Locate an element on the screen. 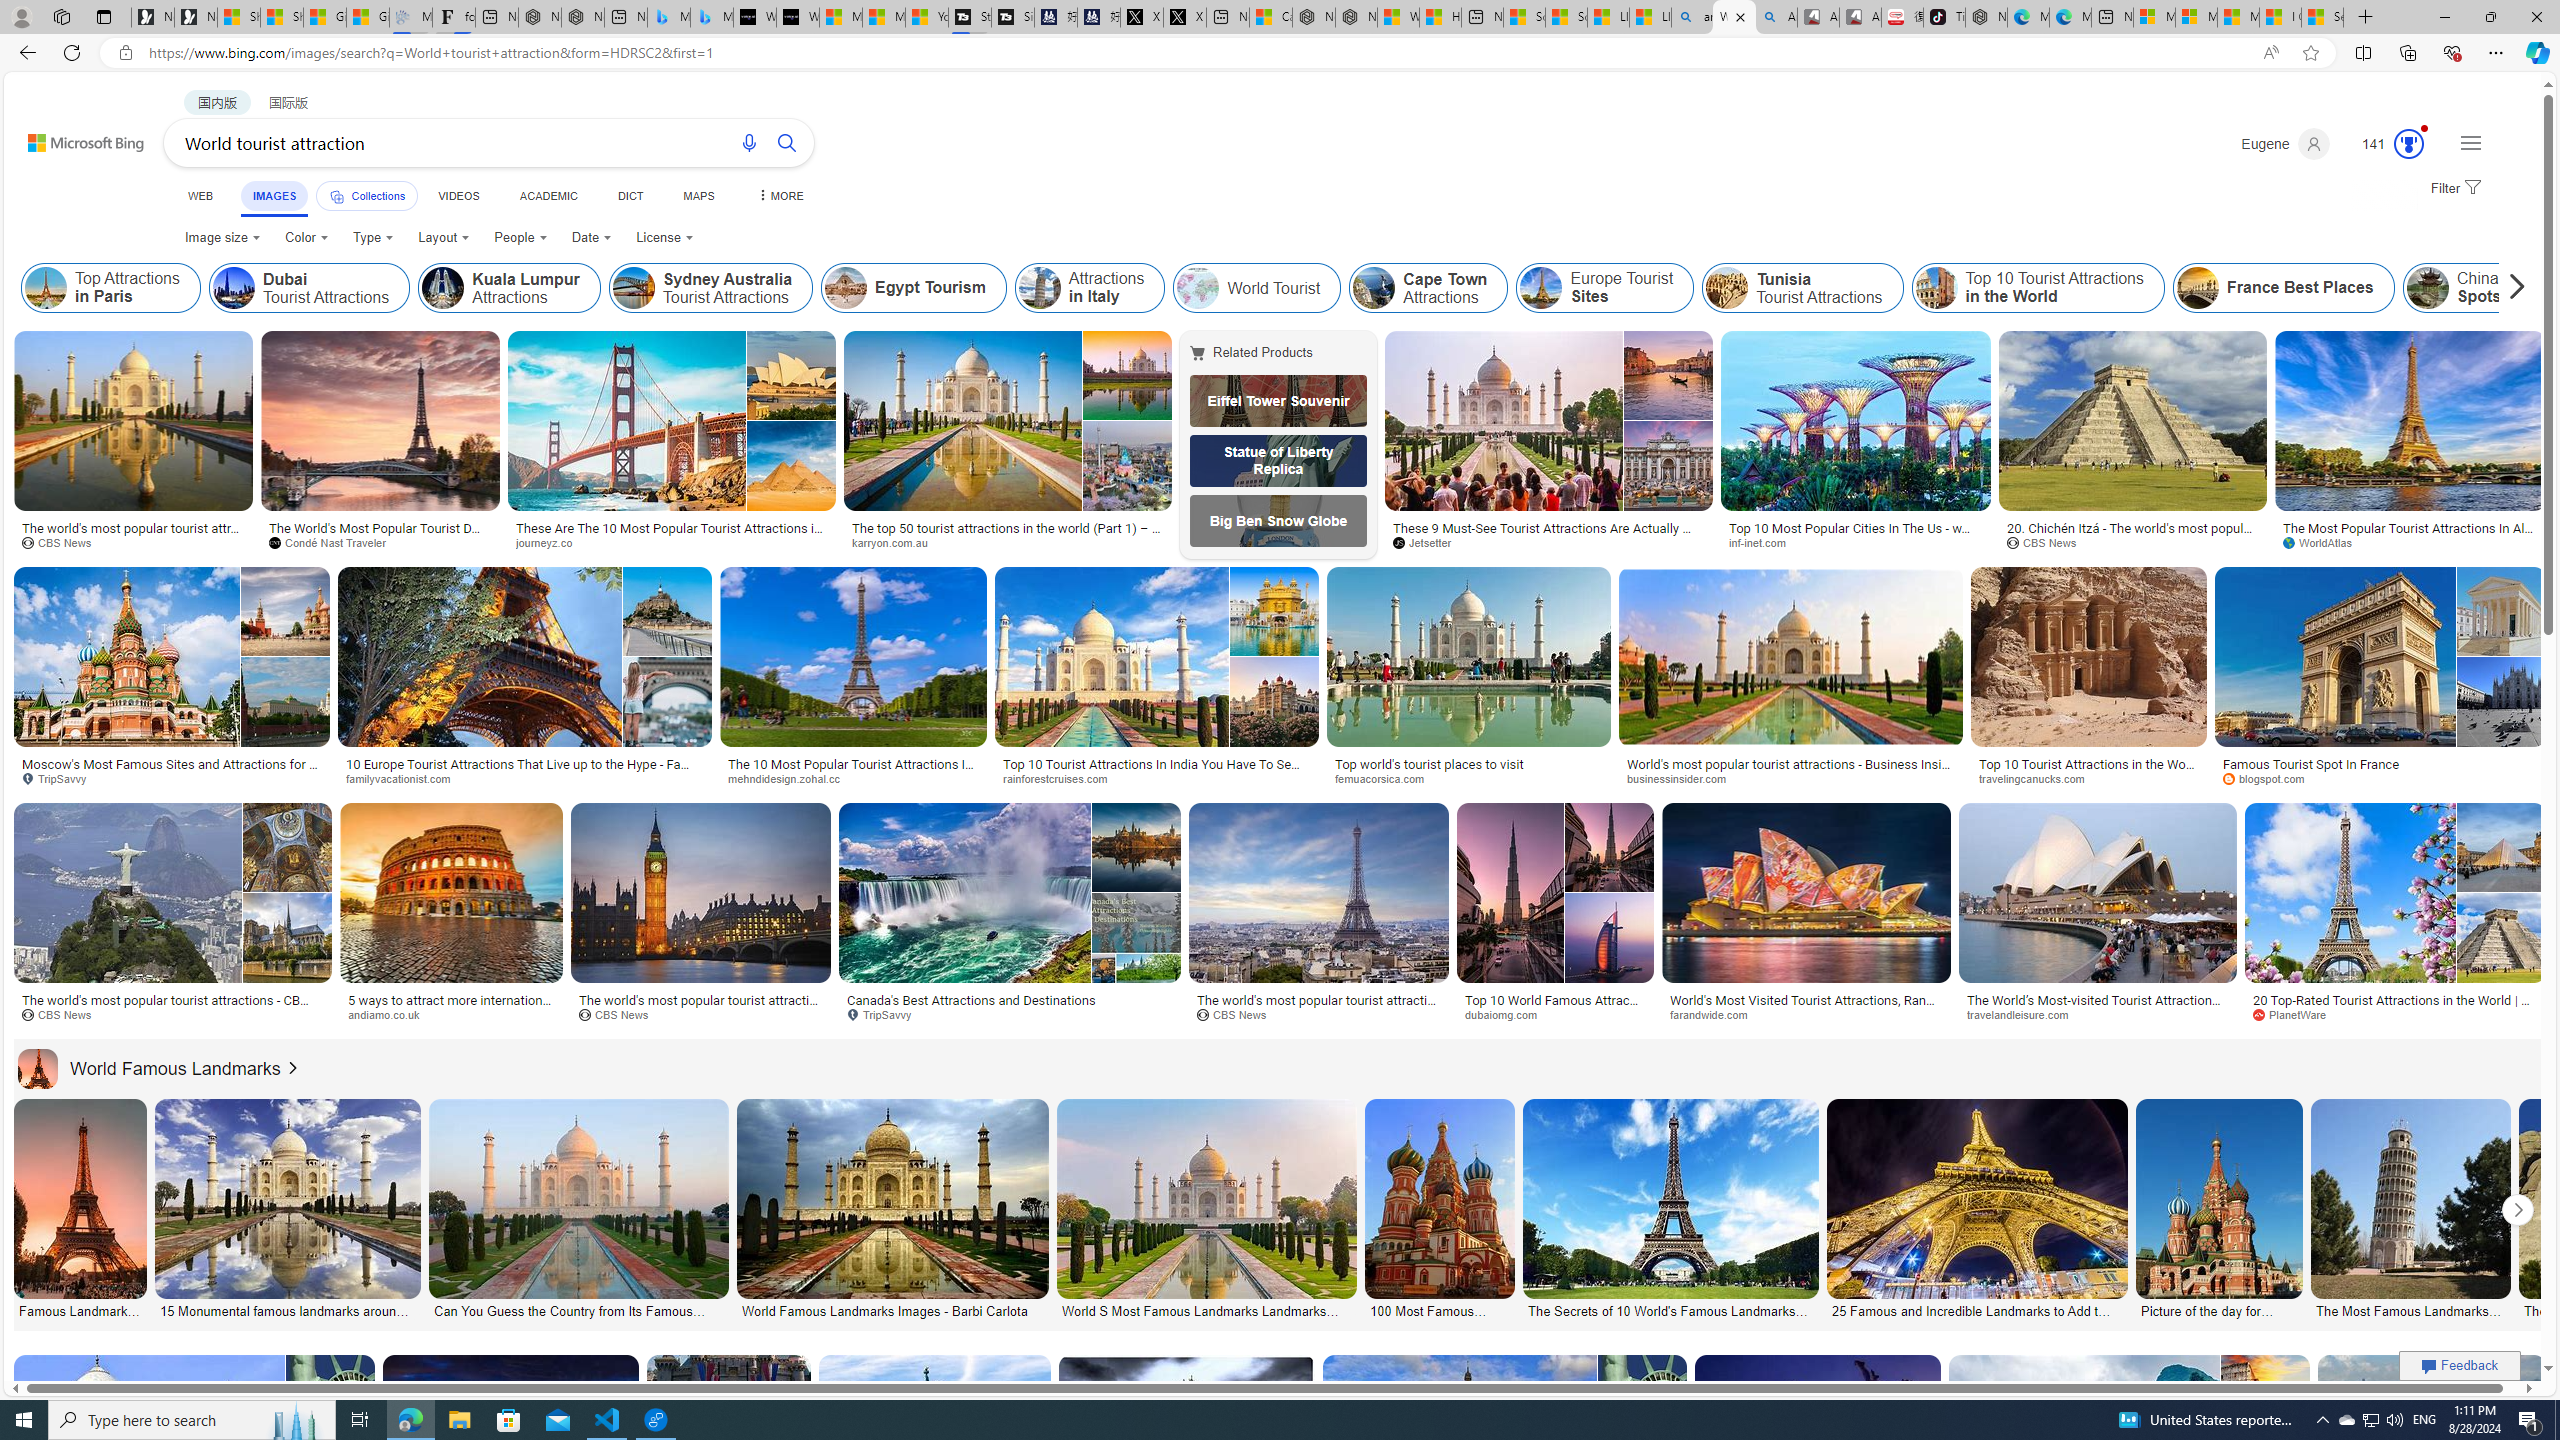 This screenshot has width=2560, height=1440. Kuala Lumpur Attractions is located at coordinates (444, 288).